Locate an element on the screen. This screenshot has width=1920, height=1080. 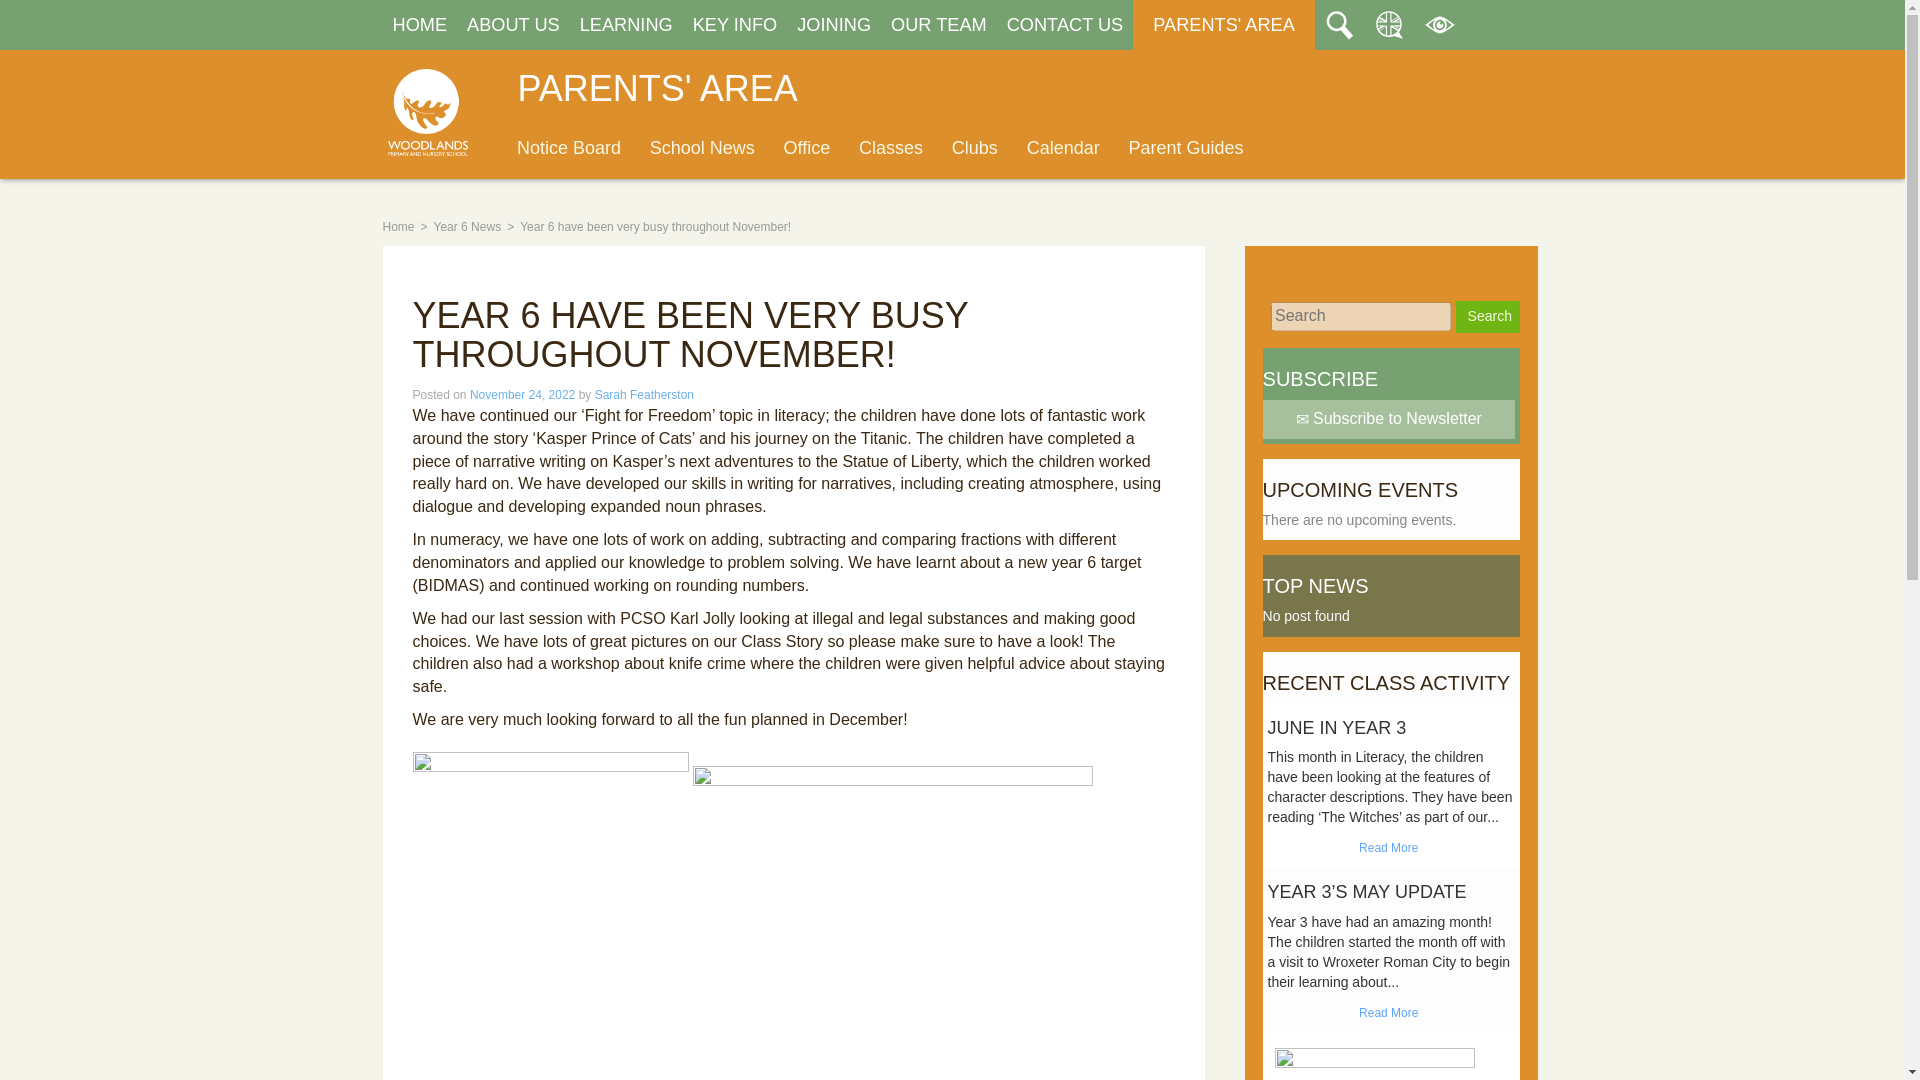
Clubs is located at coordinates (974, 148).